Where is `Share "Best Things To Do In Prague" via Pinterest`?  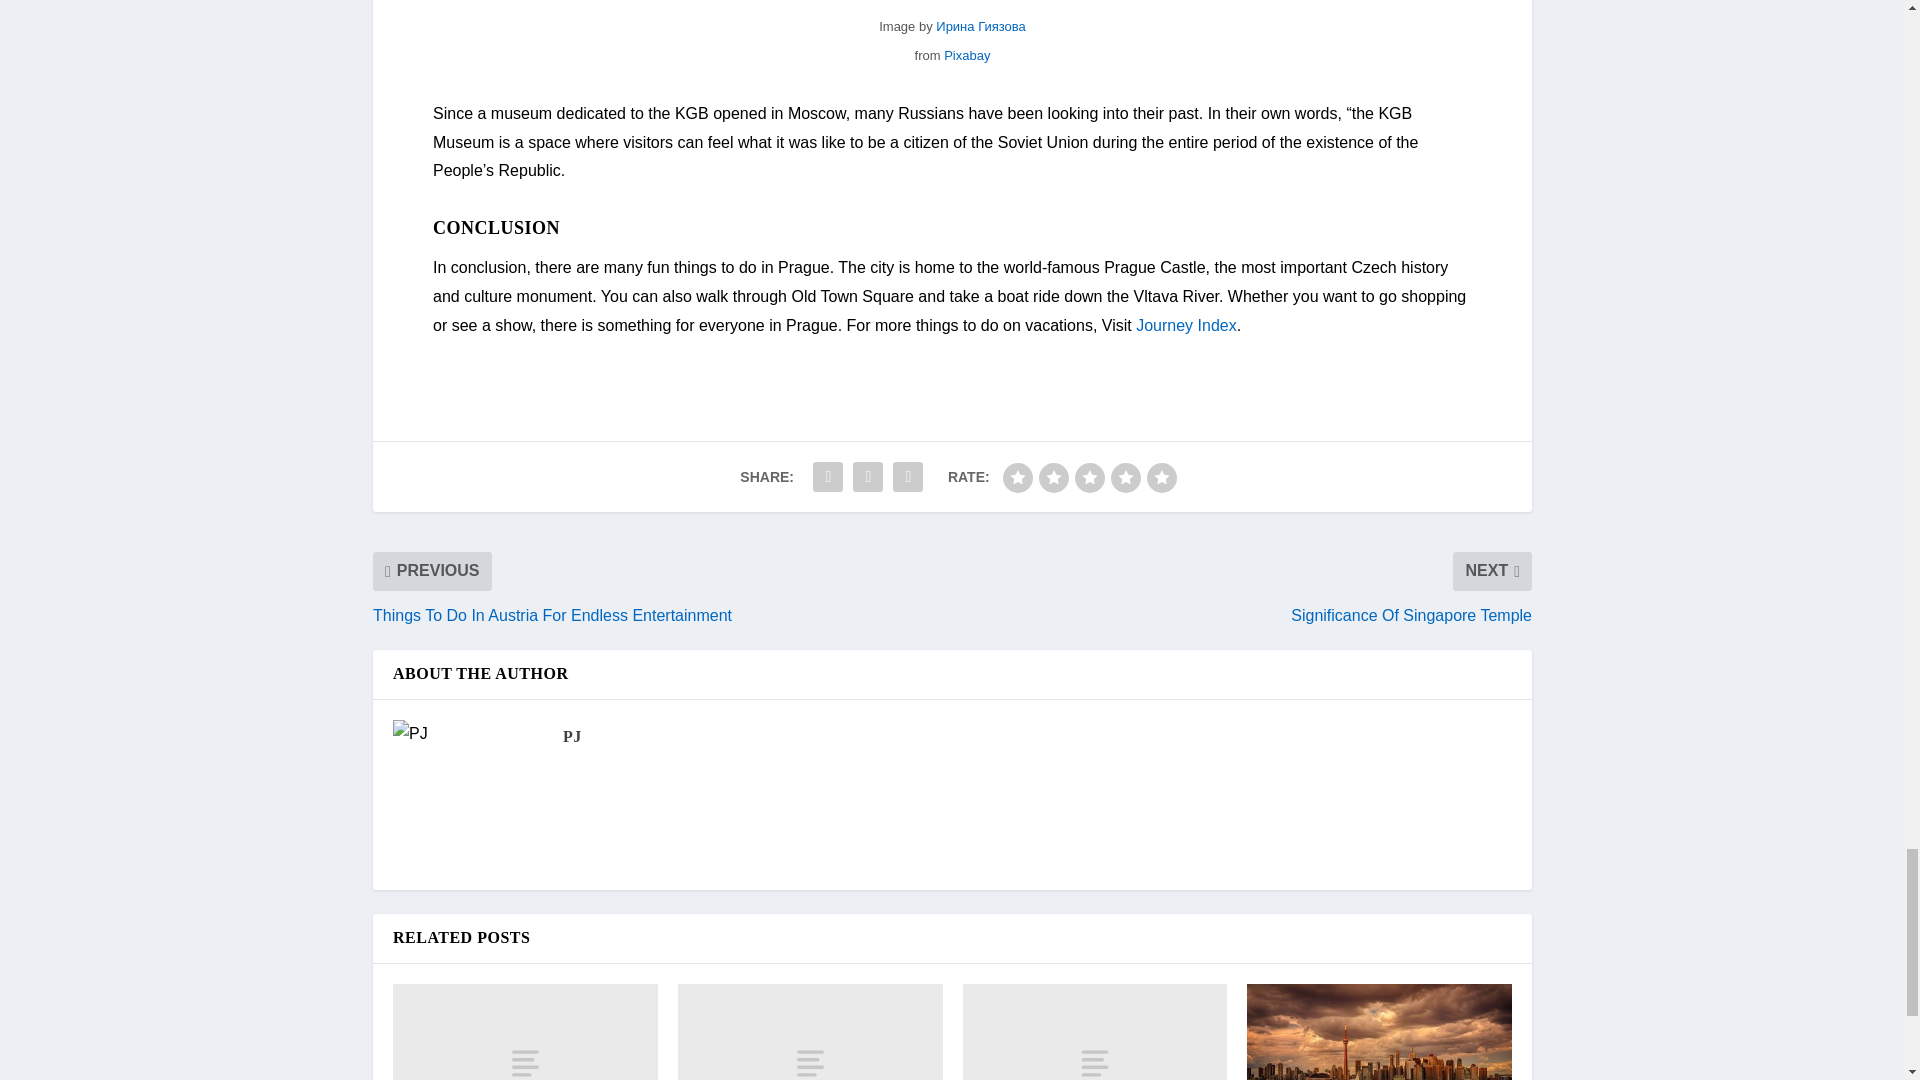
Share "Best Things To Do In Prague" via Pinterest is located at coordinates (907, 476).